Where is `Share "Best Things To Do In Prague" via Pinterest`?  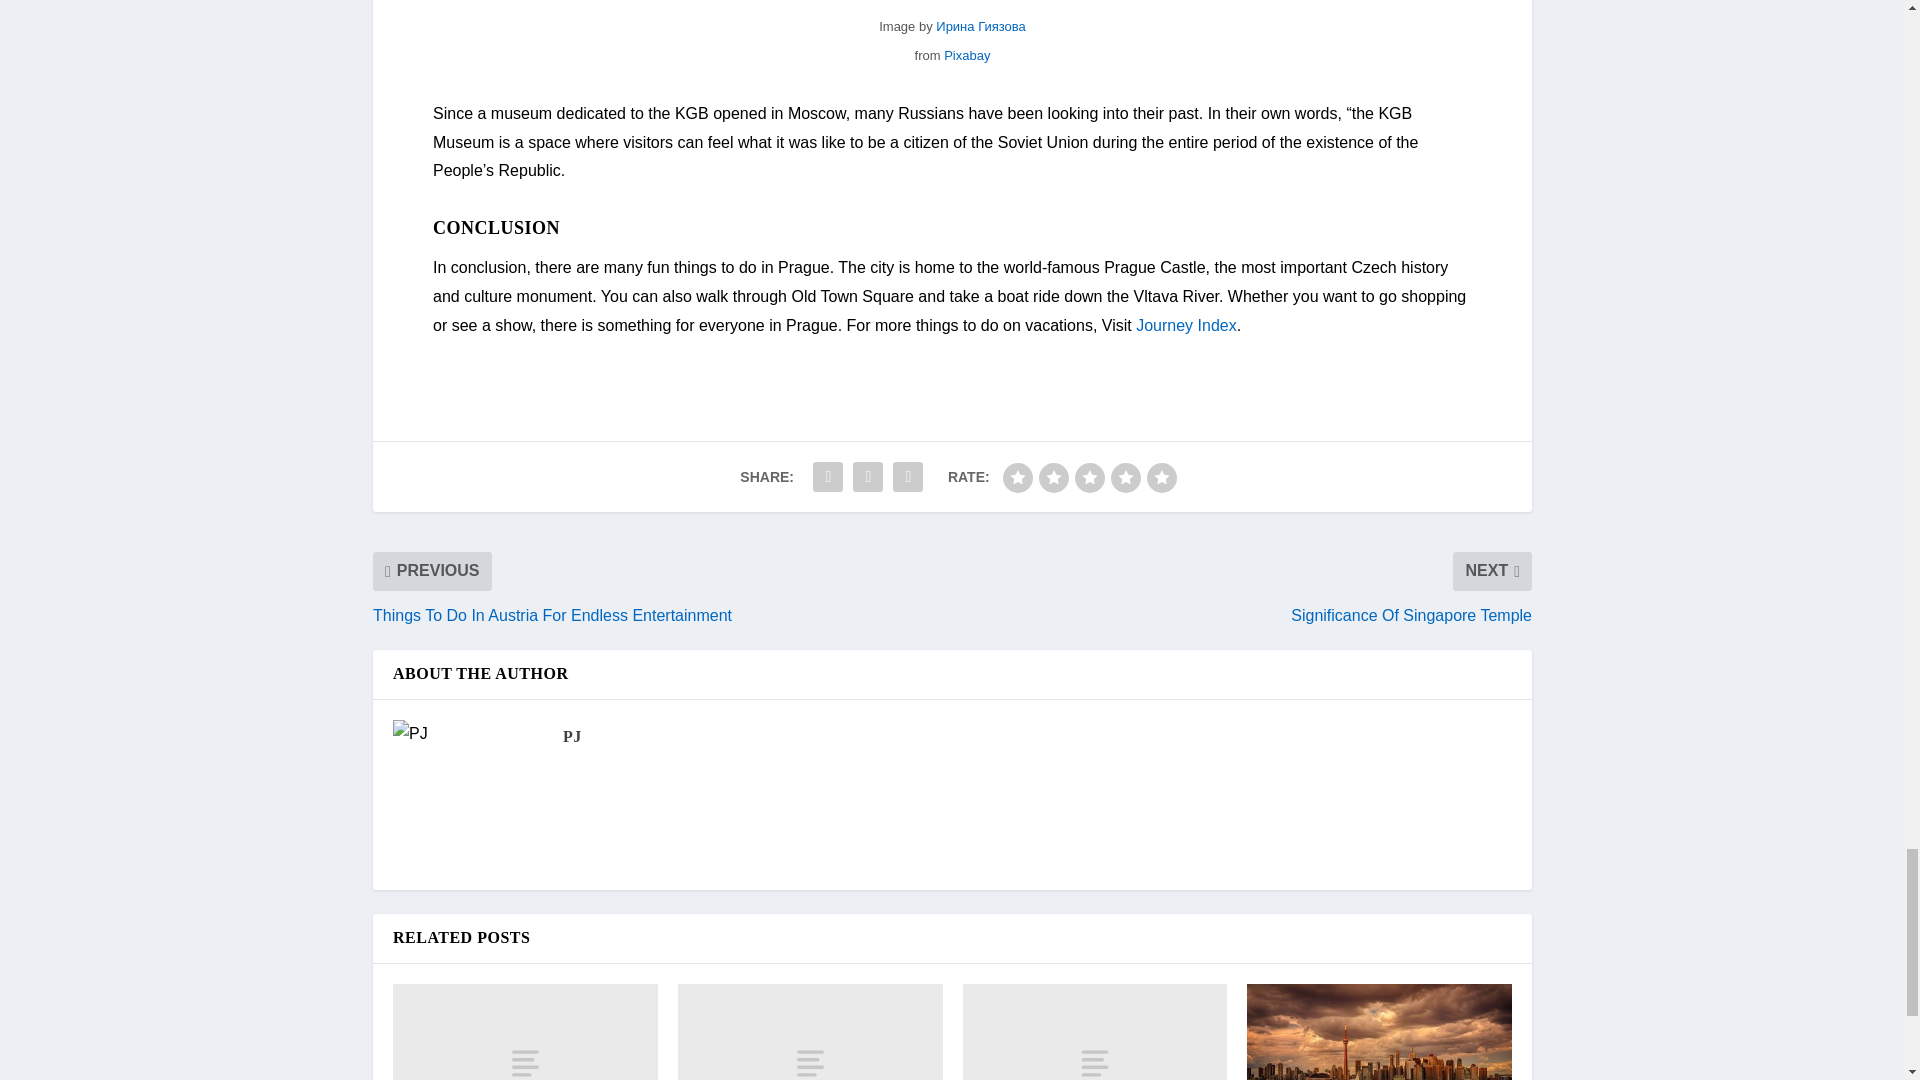
Share "Best Things To Do In Prague" via Pinterest is located at coordinates (907, 476).